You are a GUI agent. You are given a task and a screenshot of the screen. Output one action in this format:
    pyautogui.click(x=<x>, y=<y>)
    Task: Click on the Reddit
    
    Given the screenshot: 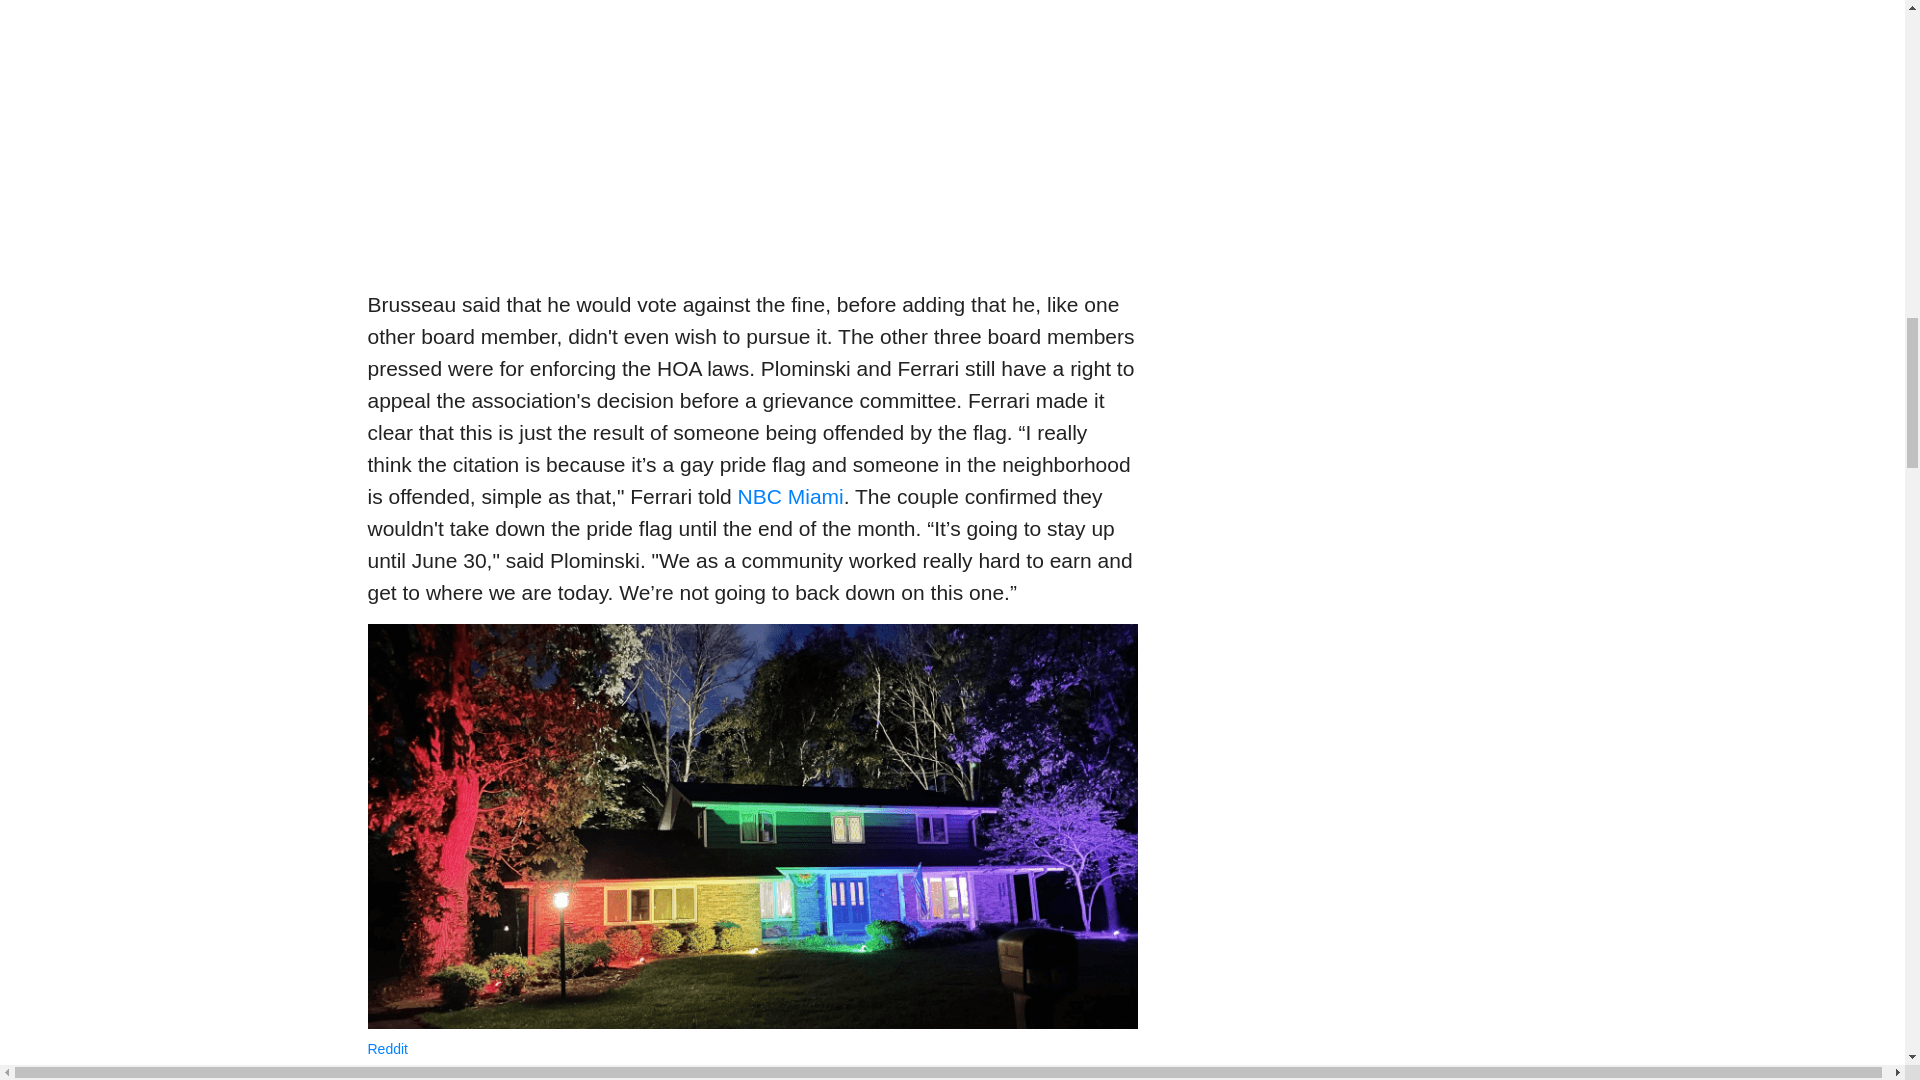 What is the action you would take?
    pyautogui.click(x=388, y=1049)
    